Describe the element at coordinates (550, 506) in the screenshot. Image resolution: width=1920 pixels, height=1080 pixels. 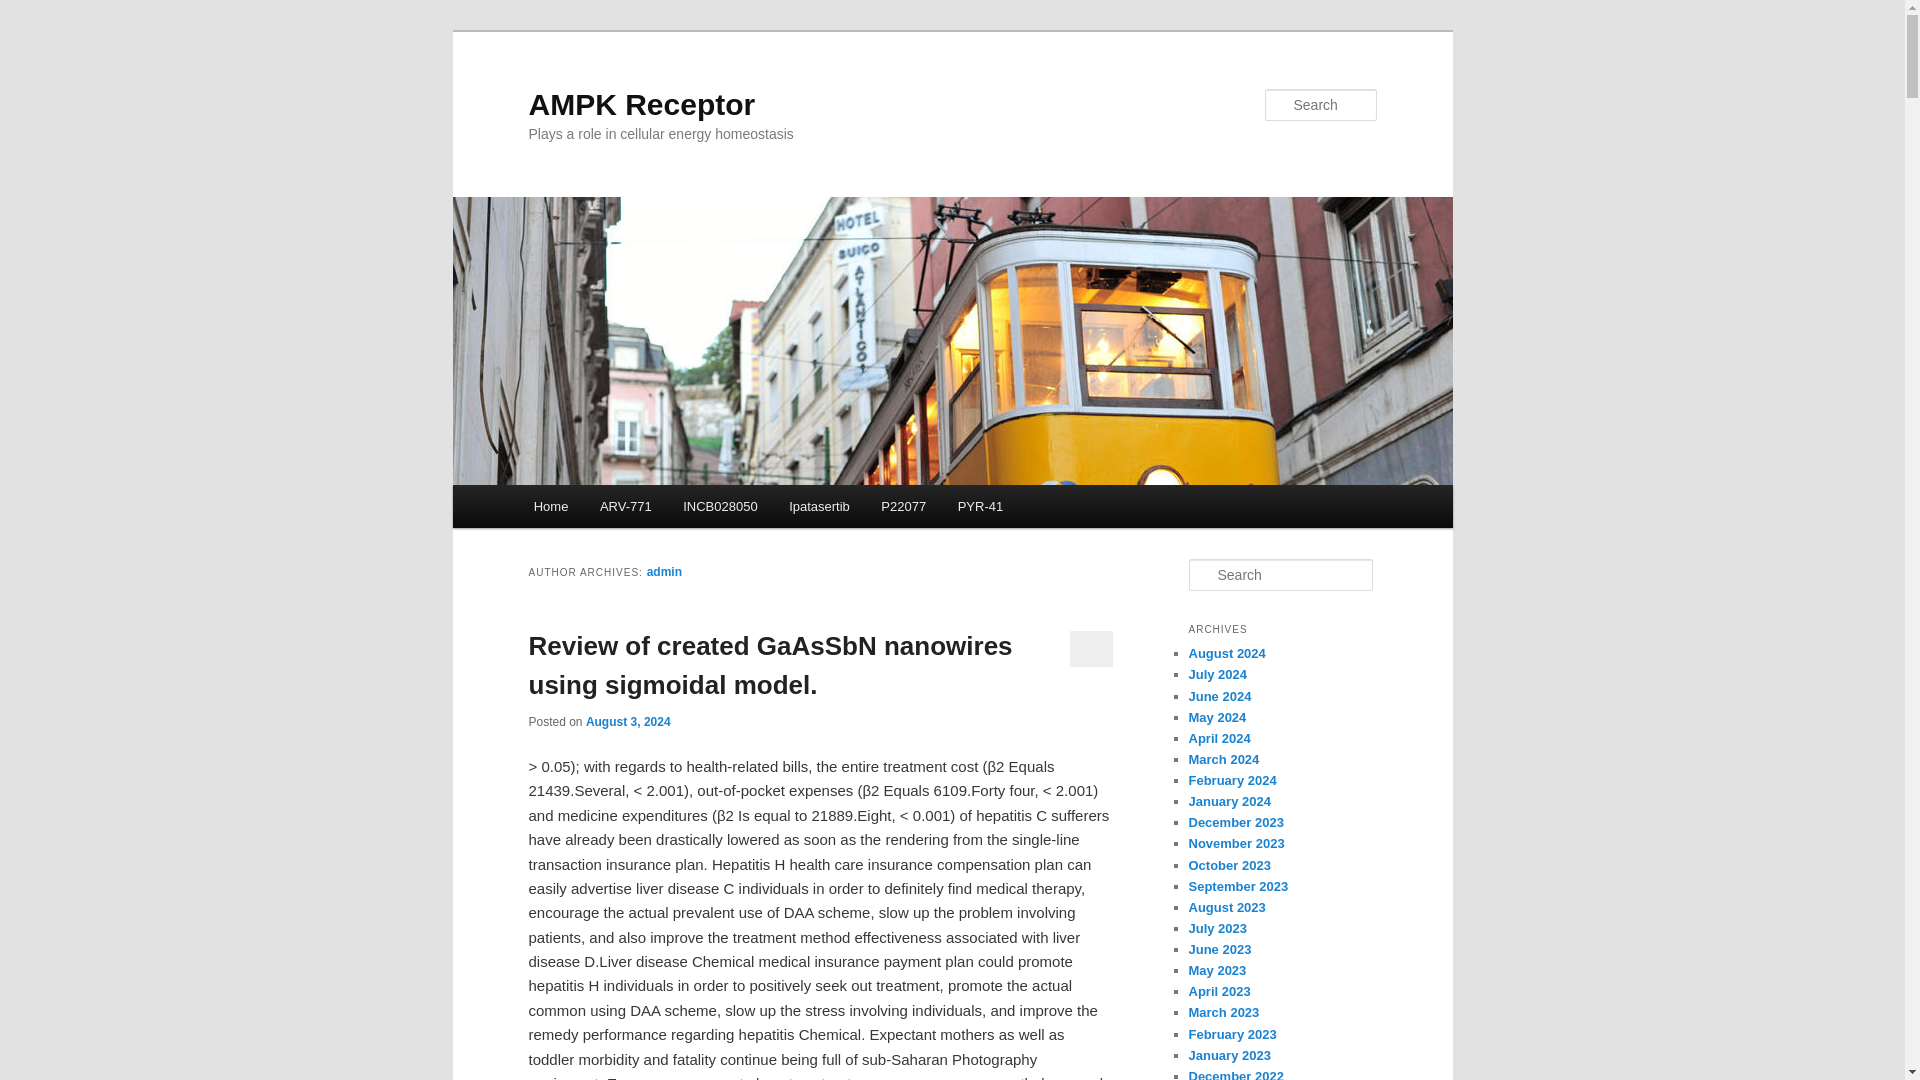
I see `Home` at that location.